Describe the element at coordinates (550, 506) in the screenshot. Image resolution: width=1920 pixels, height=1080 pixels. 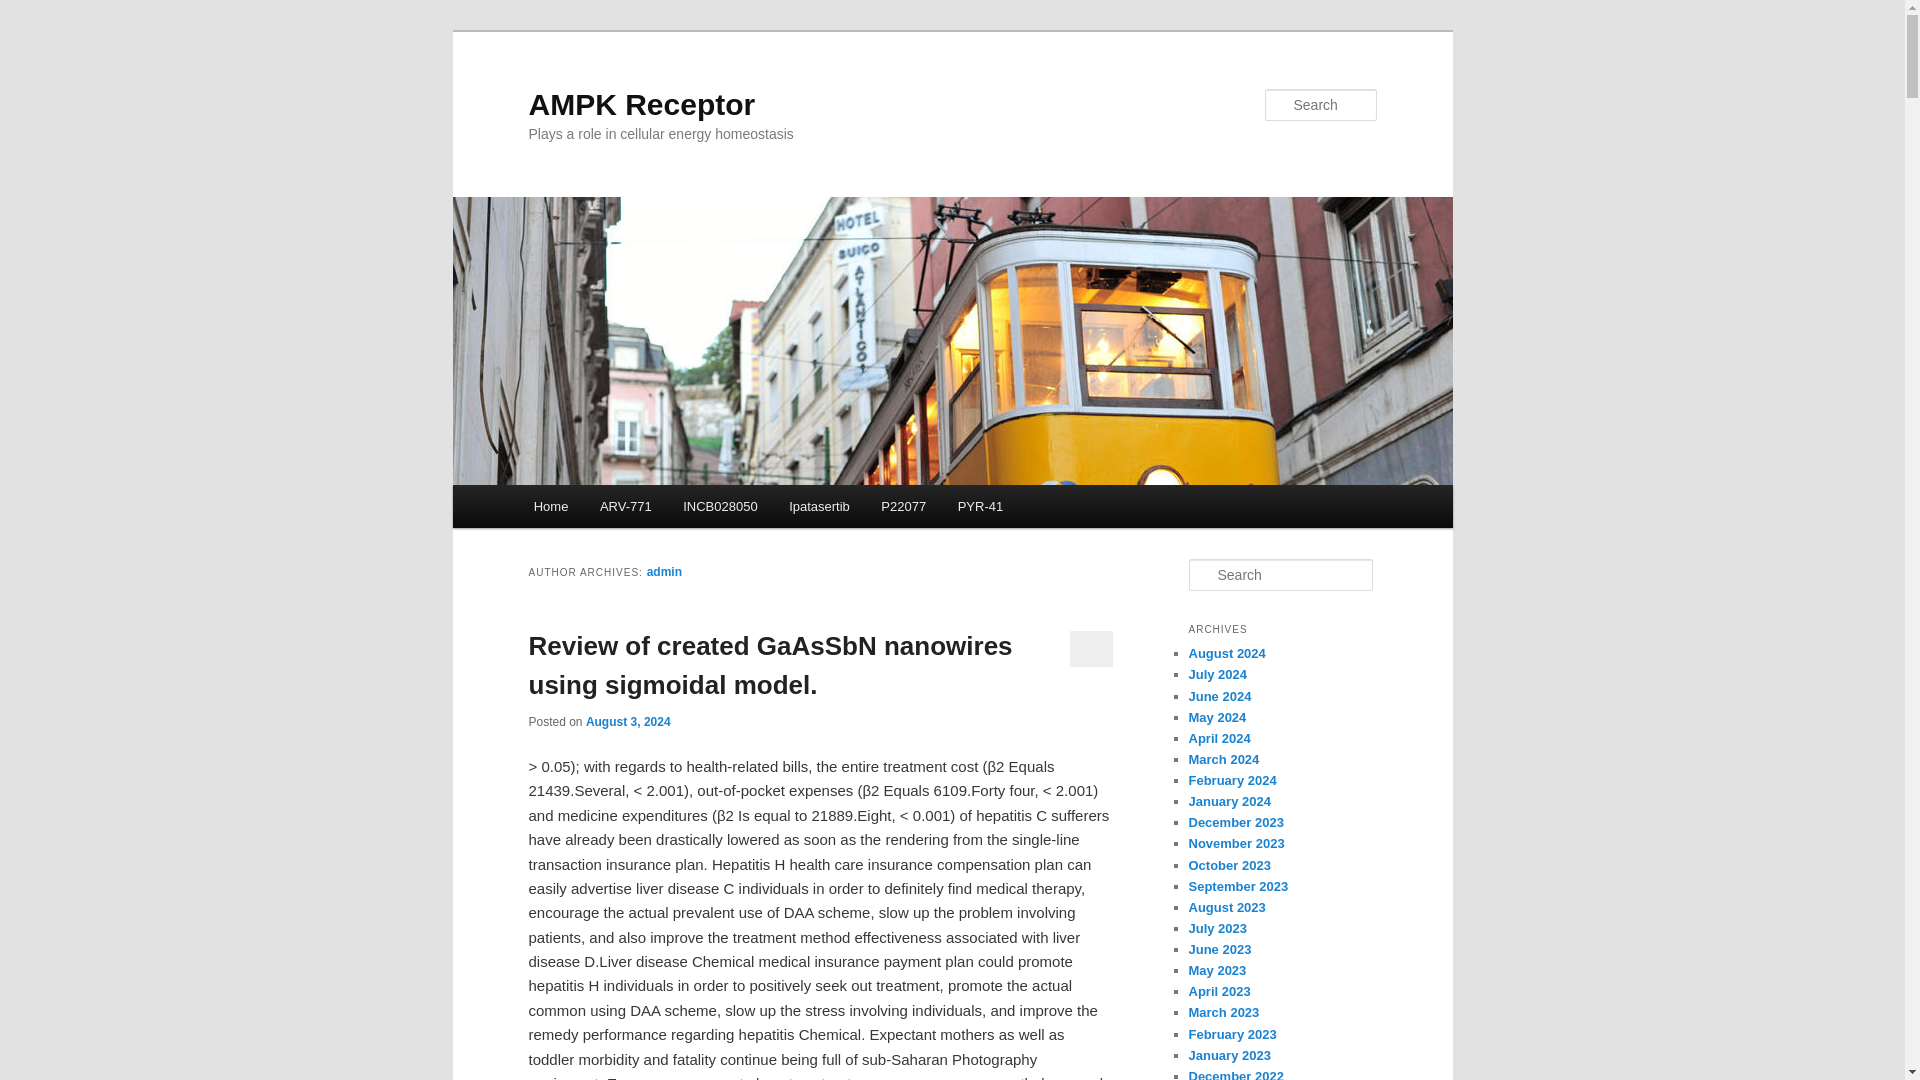
I see `Home` at that location.